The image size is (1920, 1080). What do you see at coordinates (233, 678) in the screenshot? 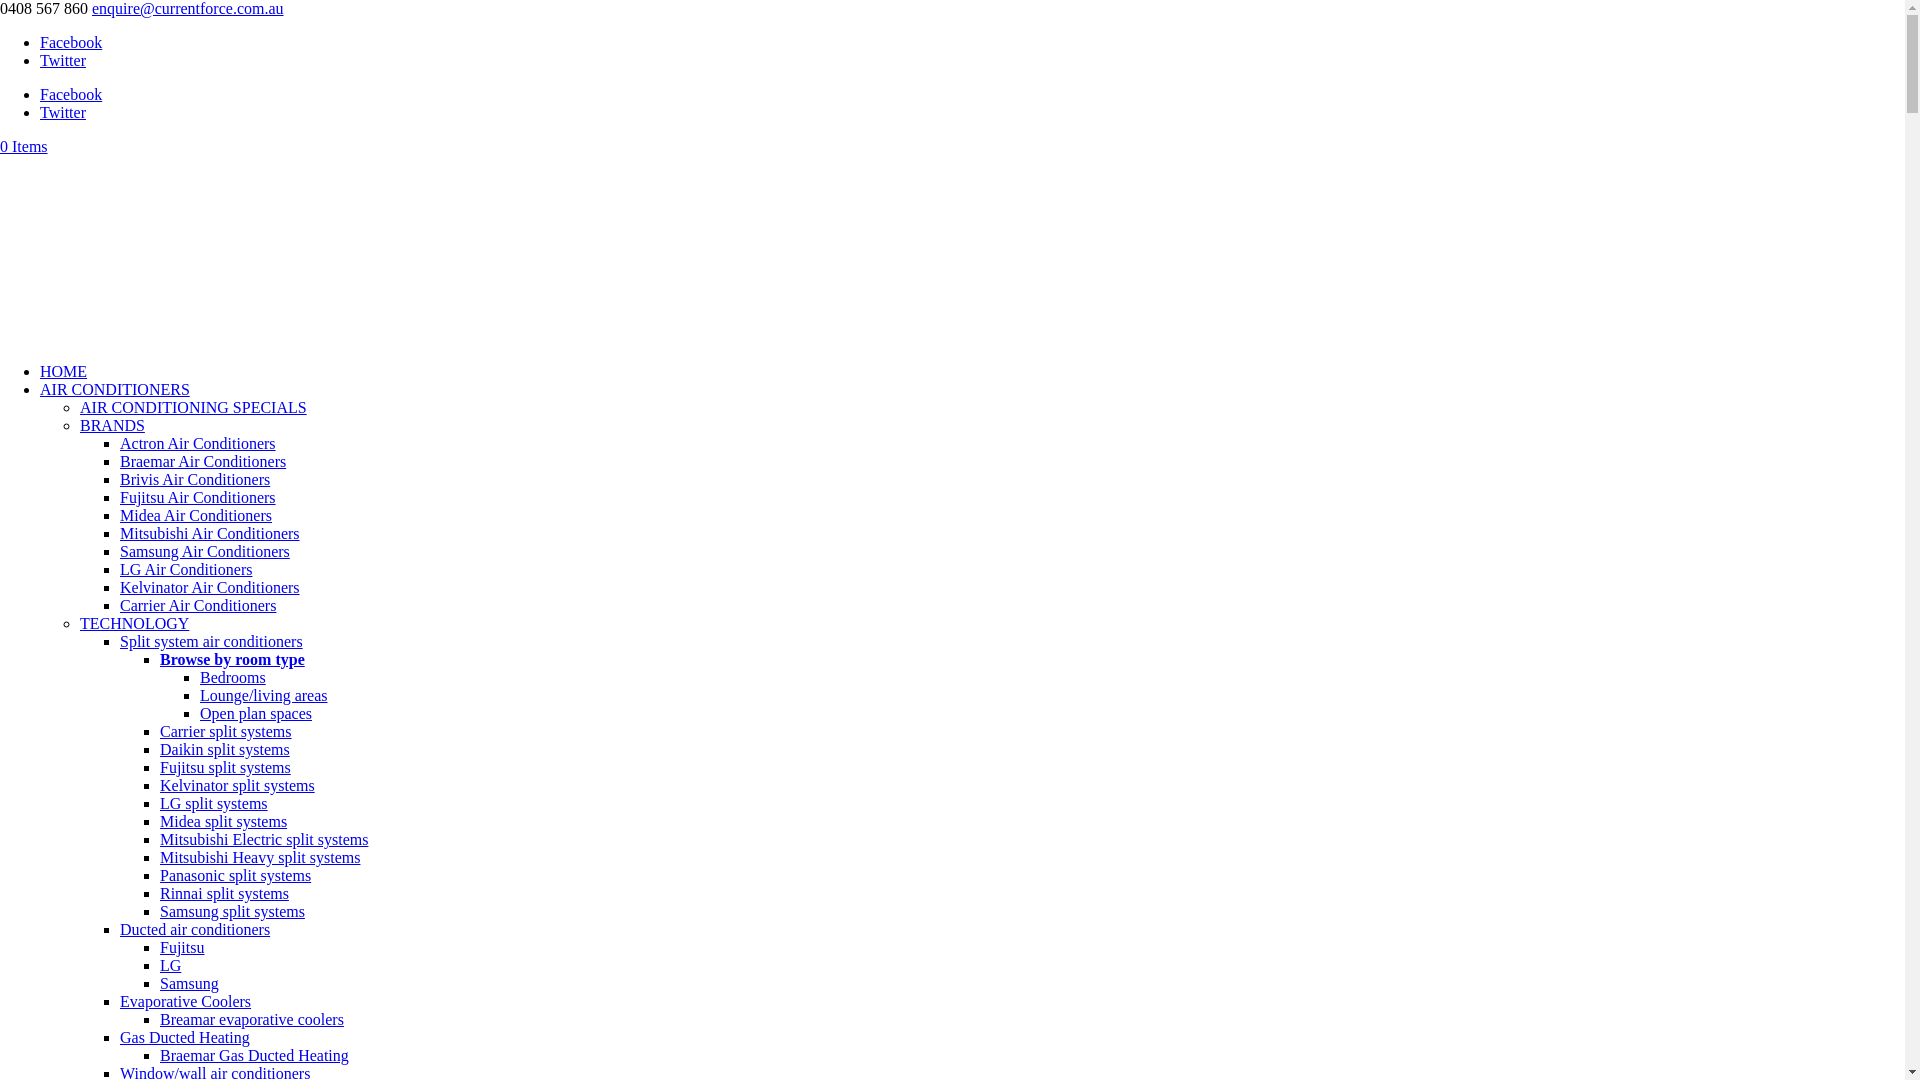
I see `Bedrooms` at bounding box center [233, 678].